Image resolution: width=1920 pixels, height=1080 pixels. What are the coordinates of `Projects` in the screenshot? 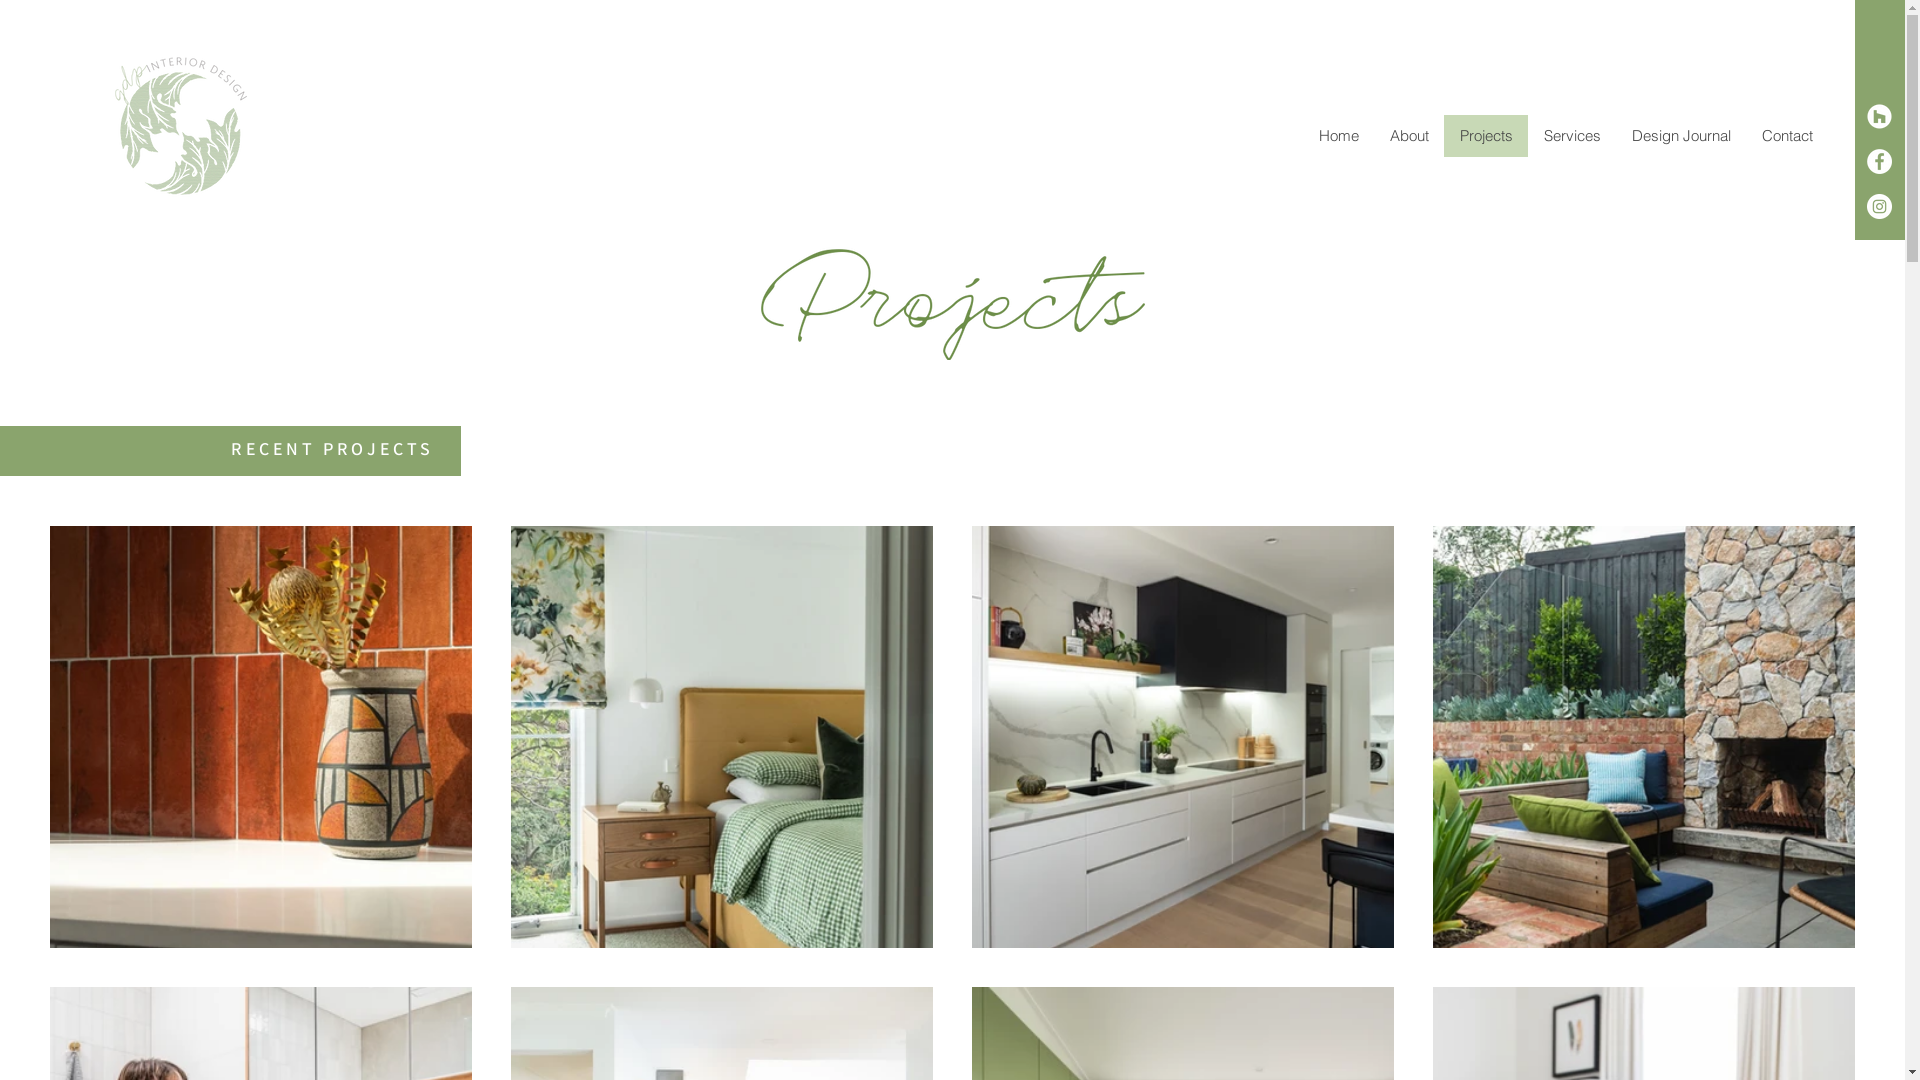 It's located at (1486, 136).